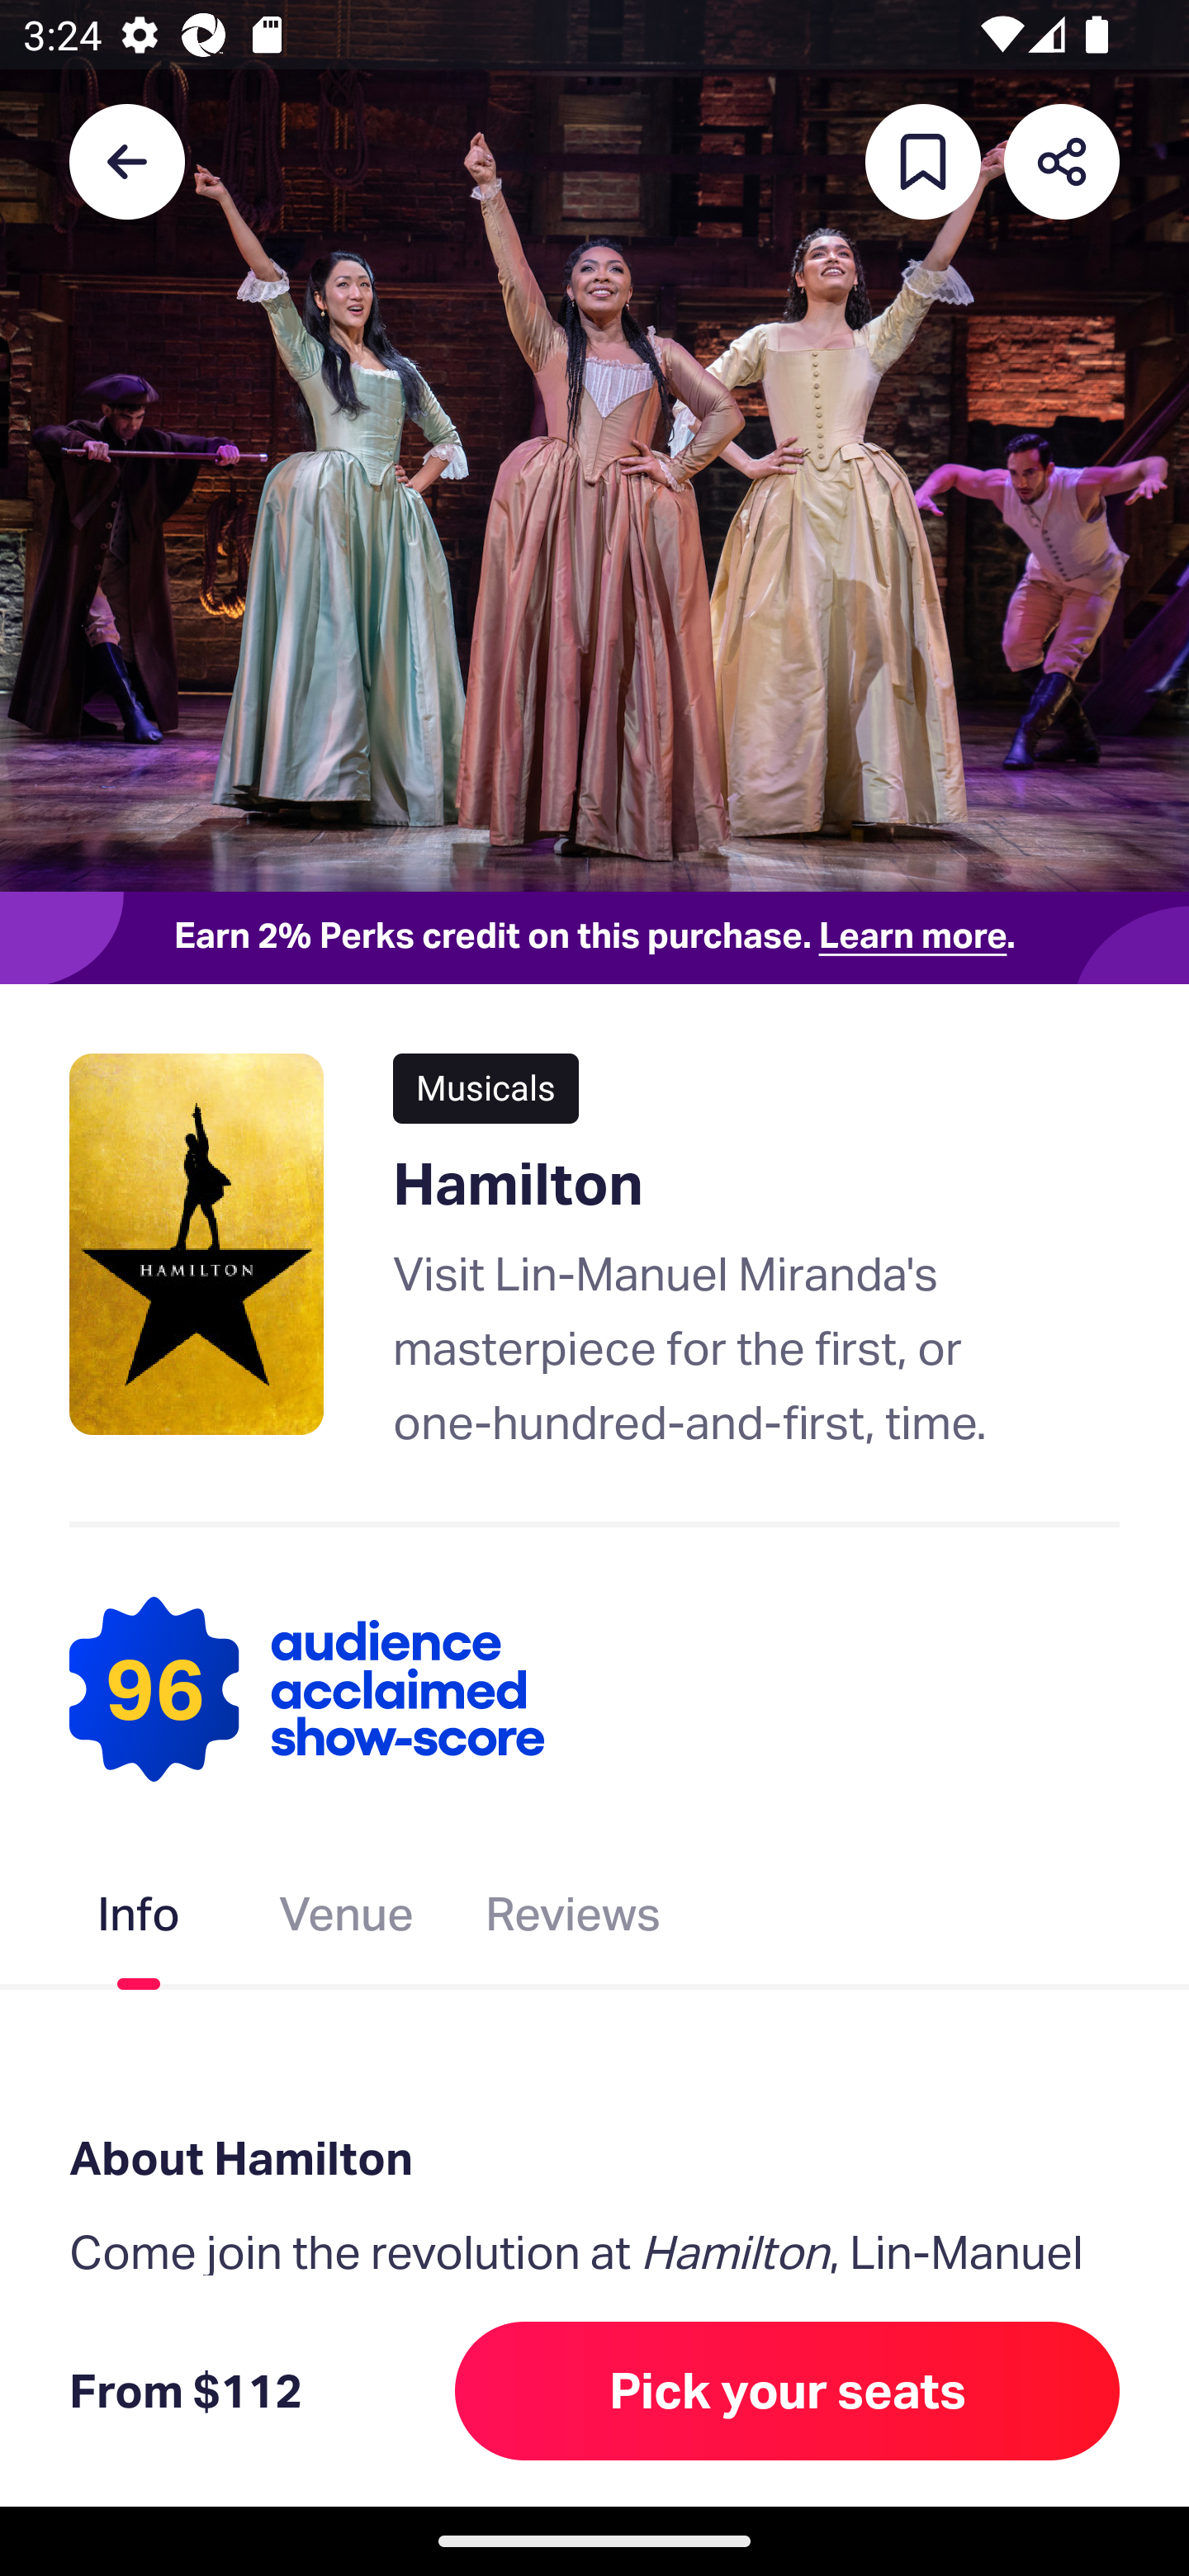 The width and height of the screenshot is (1189, 2576). Describe the element at coordinates (788, 2390) in the screenshot. I see `Pick your seats` at that location.